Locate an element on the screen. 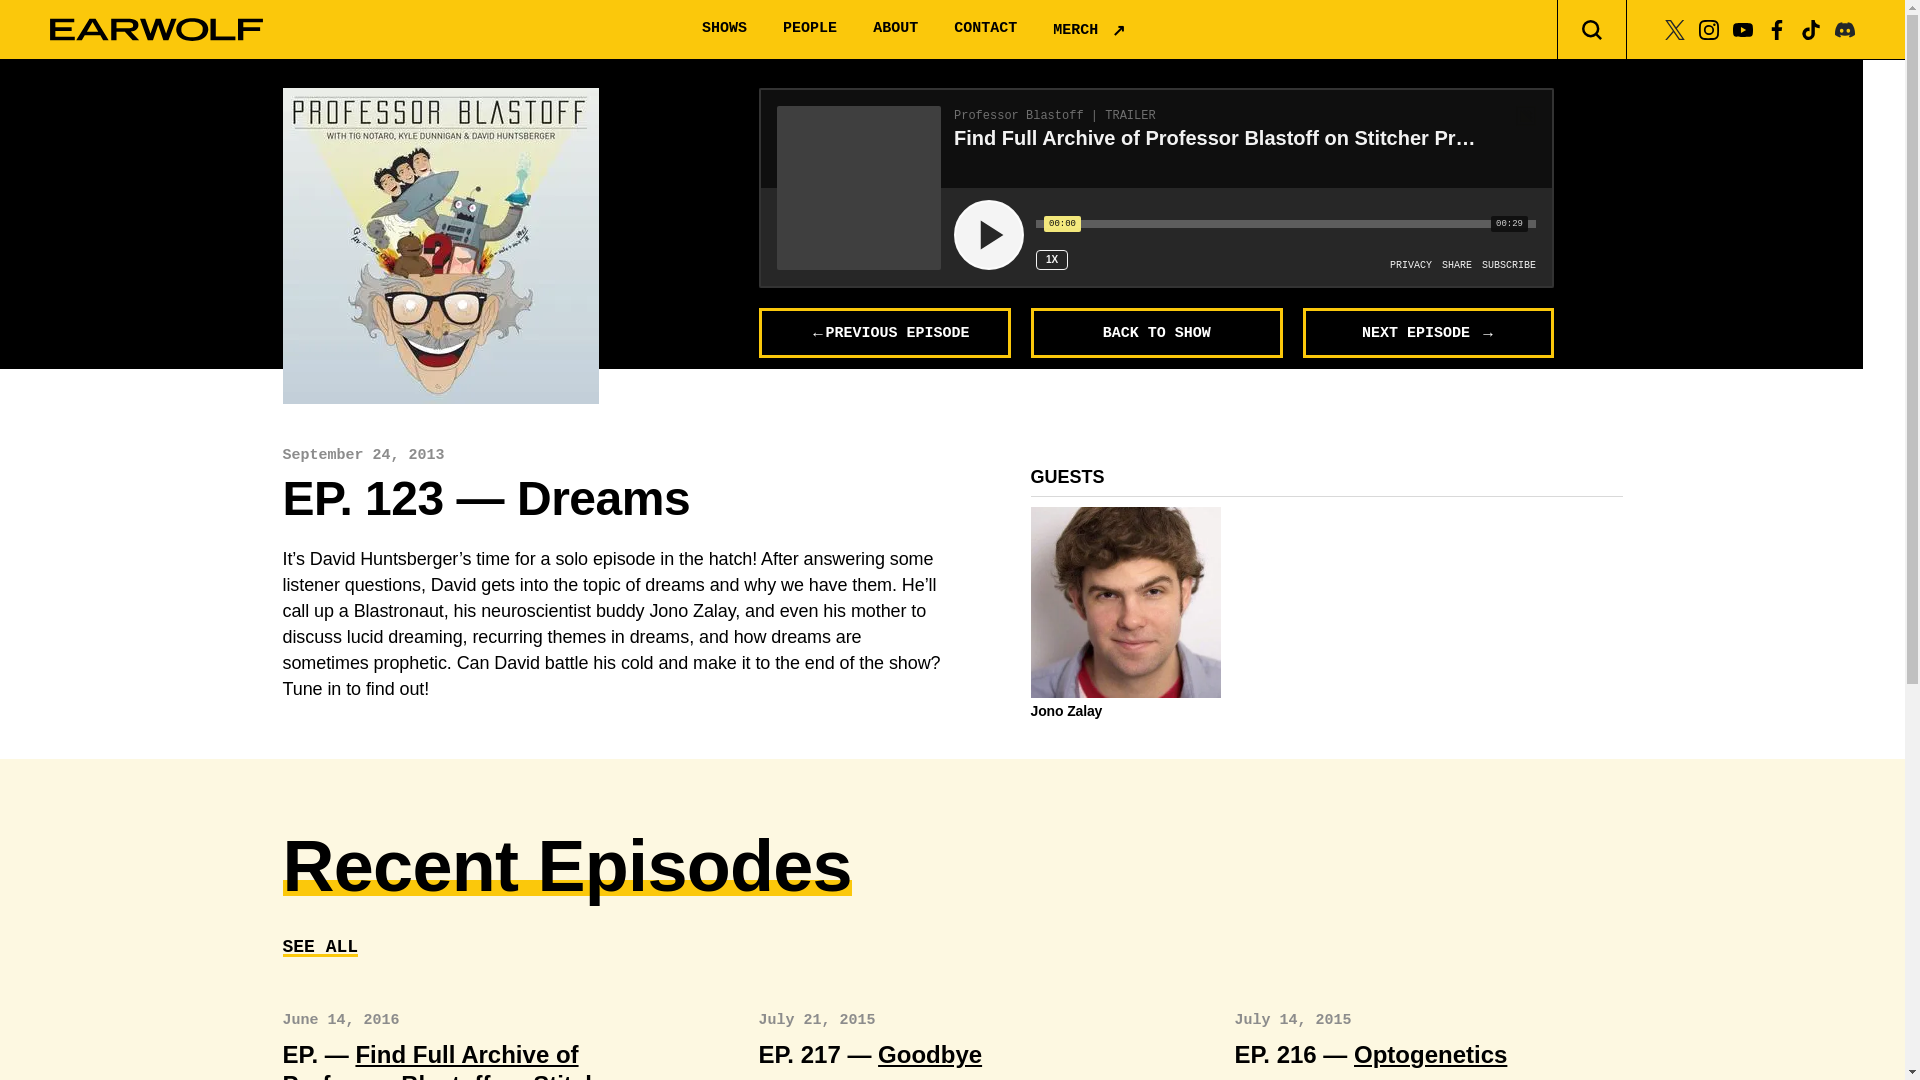 This screenshot has width=1920, height=1080. Jono Zalay is located at coordinates (1125, 711).